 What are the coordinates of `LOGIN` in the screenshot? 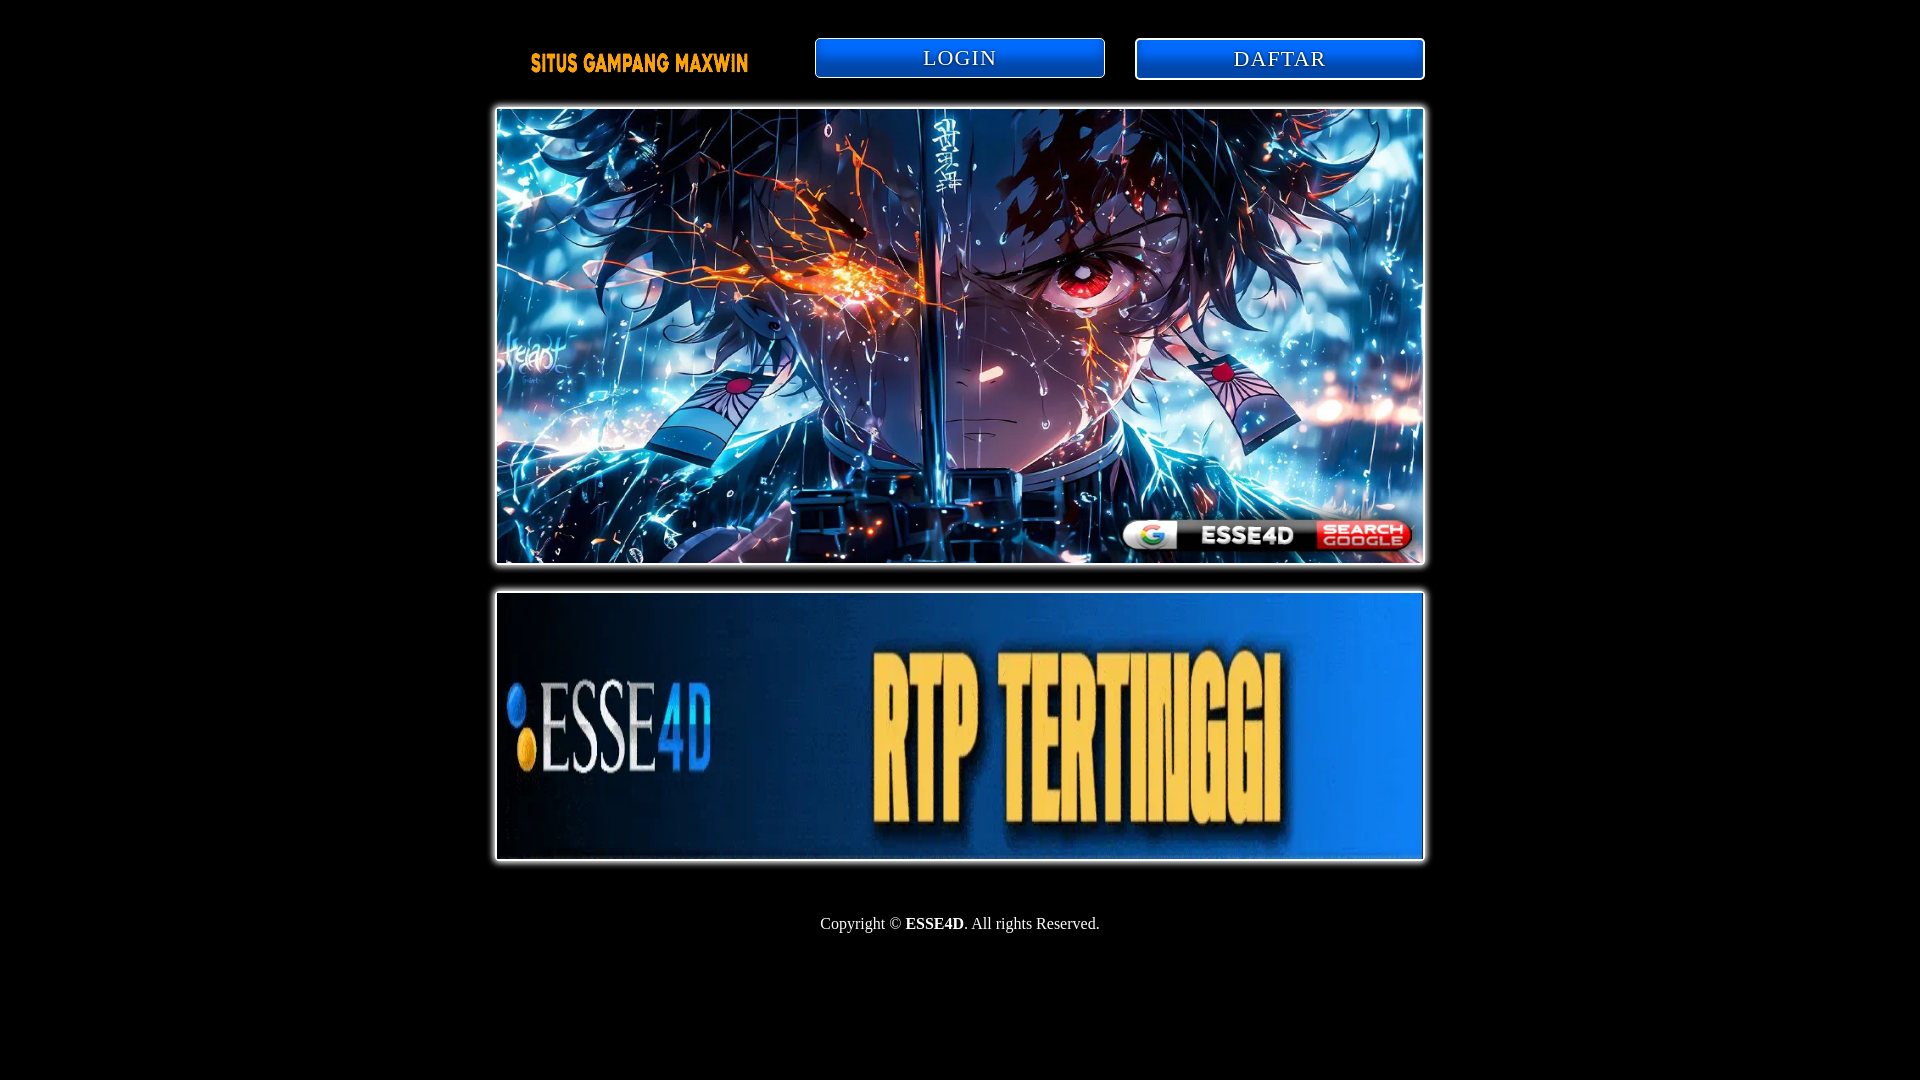 It's located at (960, 59).